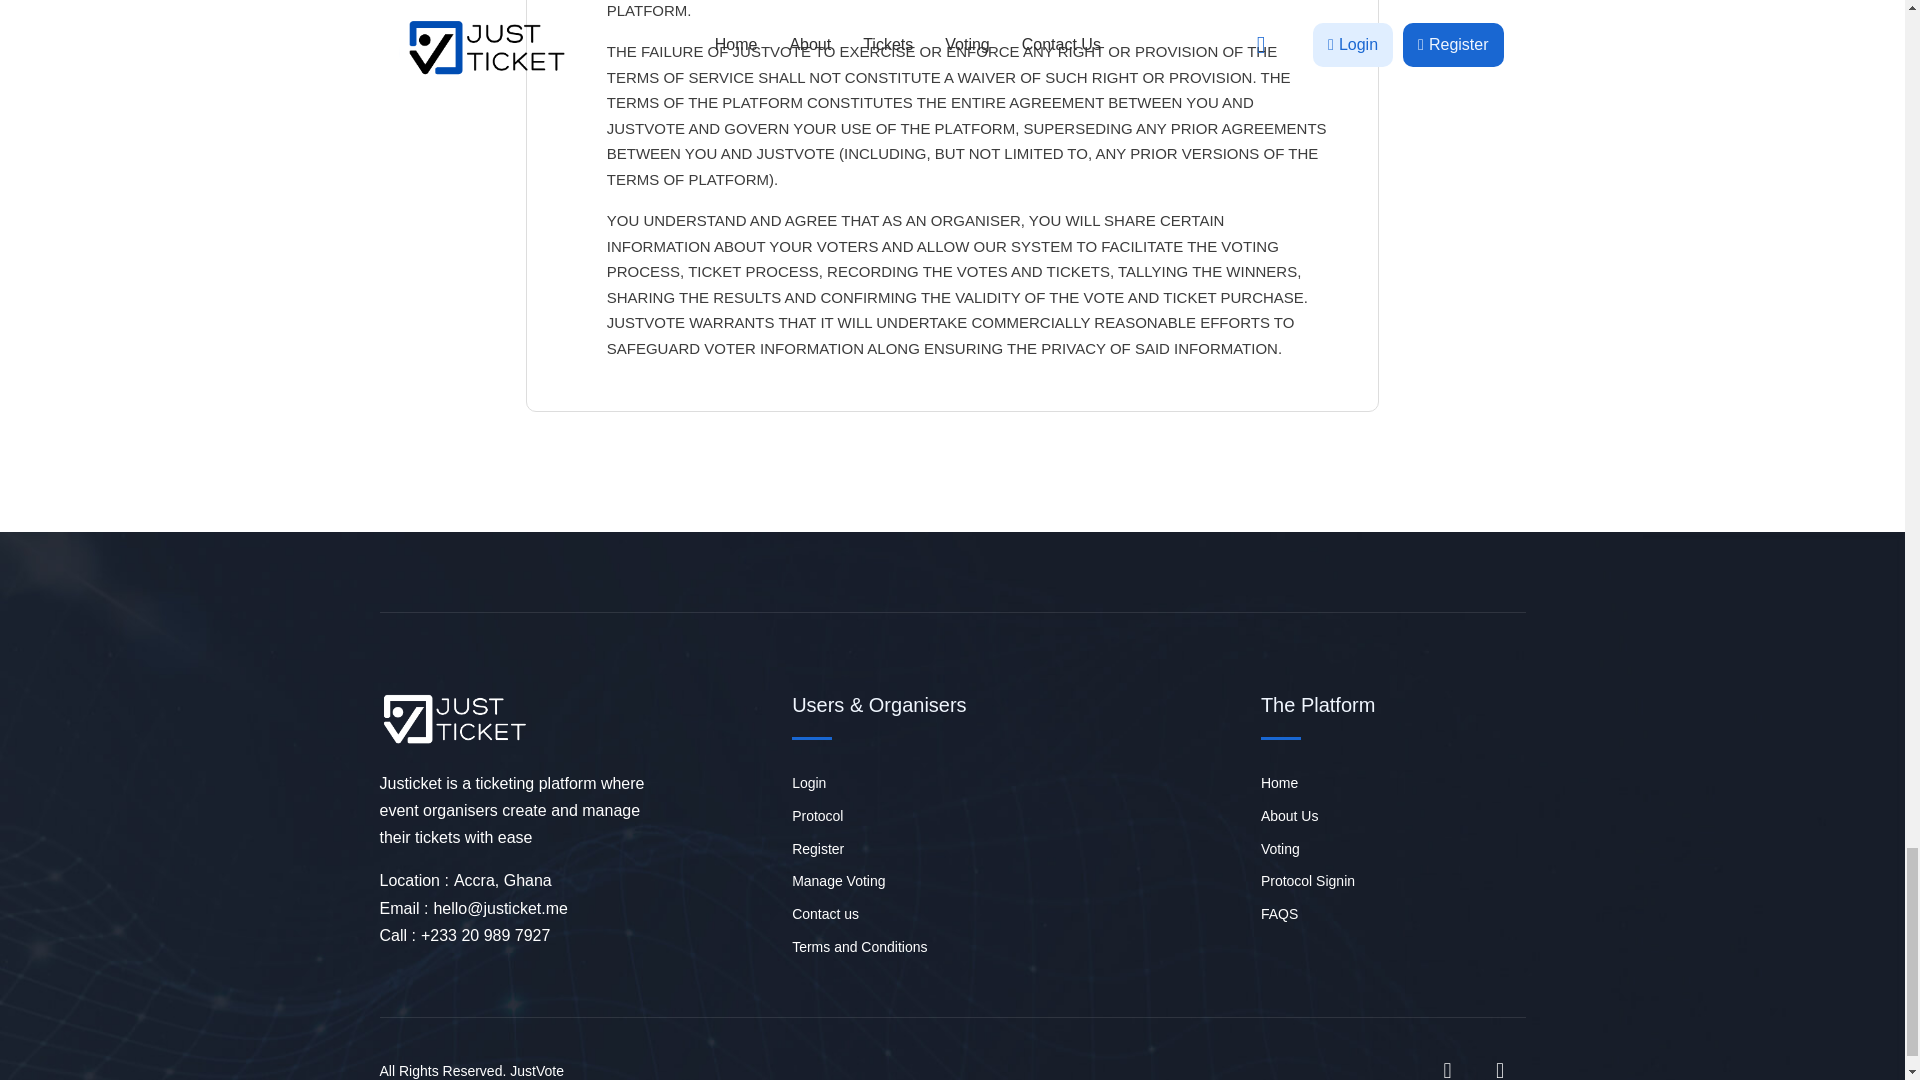 The height and width of the screenshot is (1080, 1920). What do you see at coordinates (879, 818) in the screenshot?
I see `Protocol` at bounding box center [879, 818].